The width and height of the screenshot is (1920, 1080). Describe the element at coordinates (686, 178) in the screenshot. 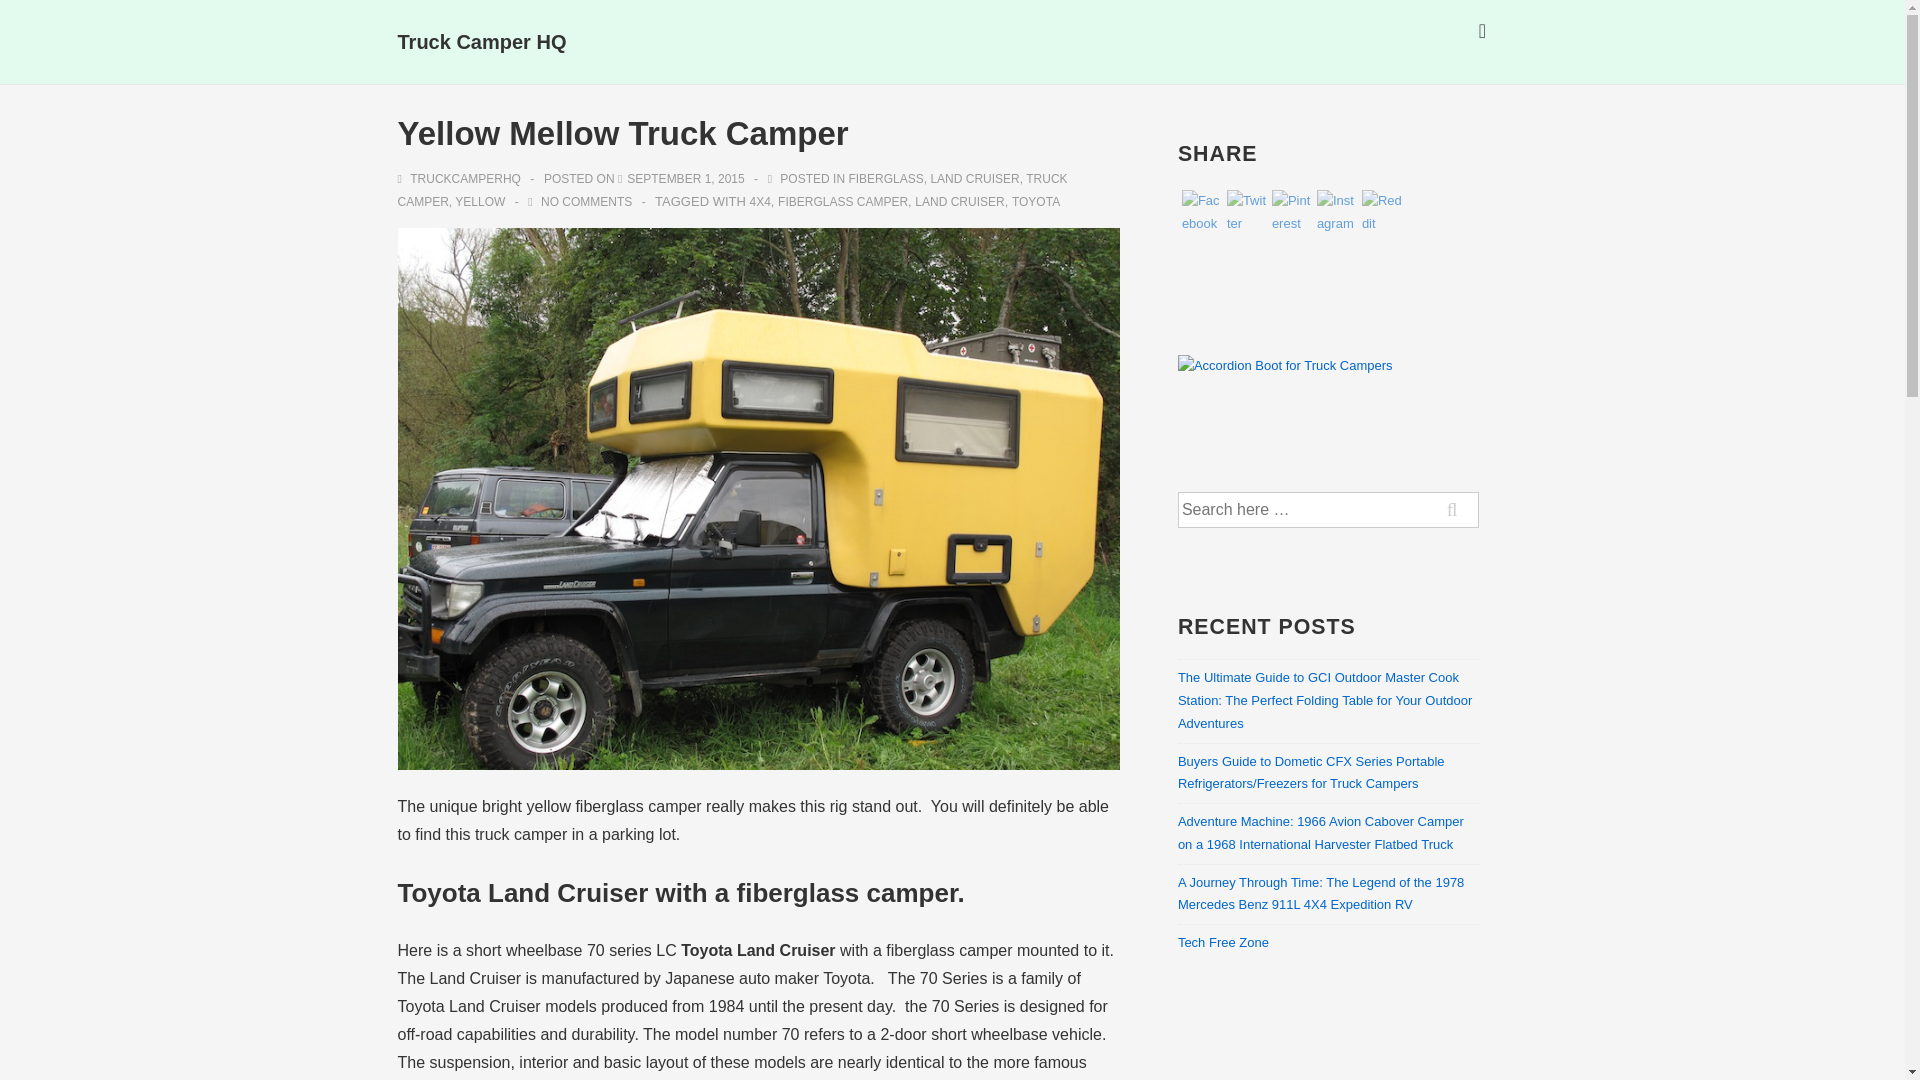

I see `Yellow Mellow Truck Camper` at that location.